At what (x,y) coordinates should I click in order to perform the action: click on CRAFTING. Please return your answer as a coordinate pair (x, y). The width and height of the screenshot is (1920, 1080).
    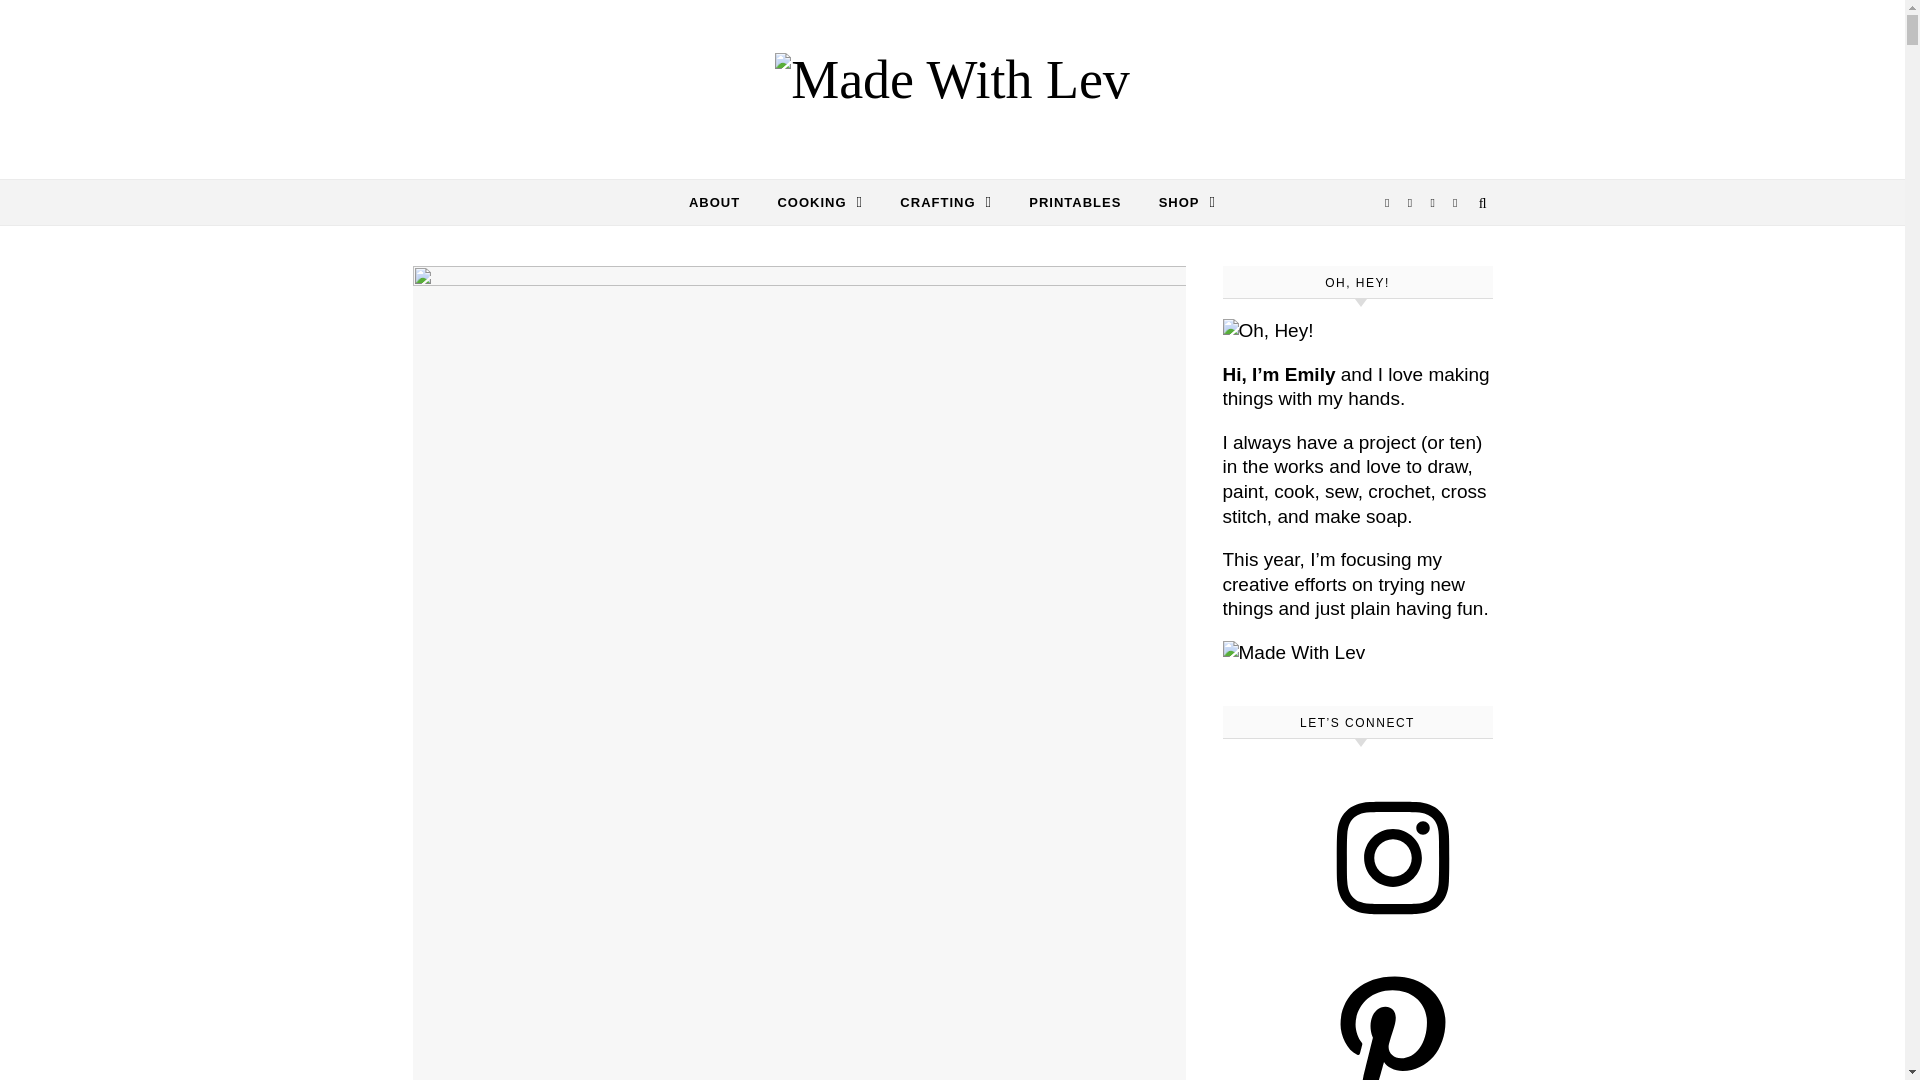
    Looking at the image, I should click on (946, 202).